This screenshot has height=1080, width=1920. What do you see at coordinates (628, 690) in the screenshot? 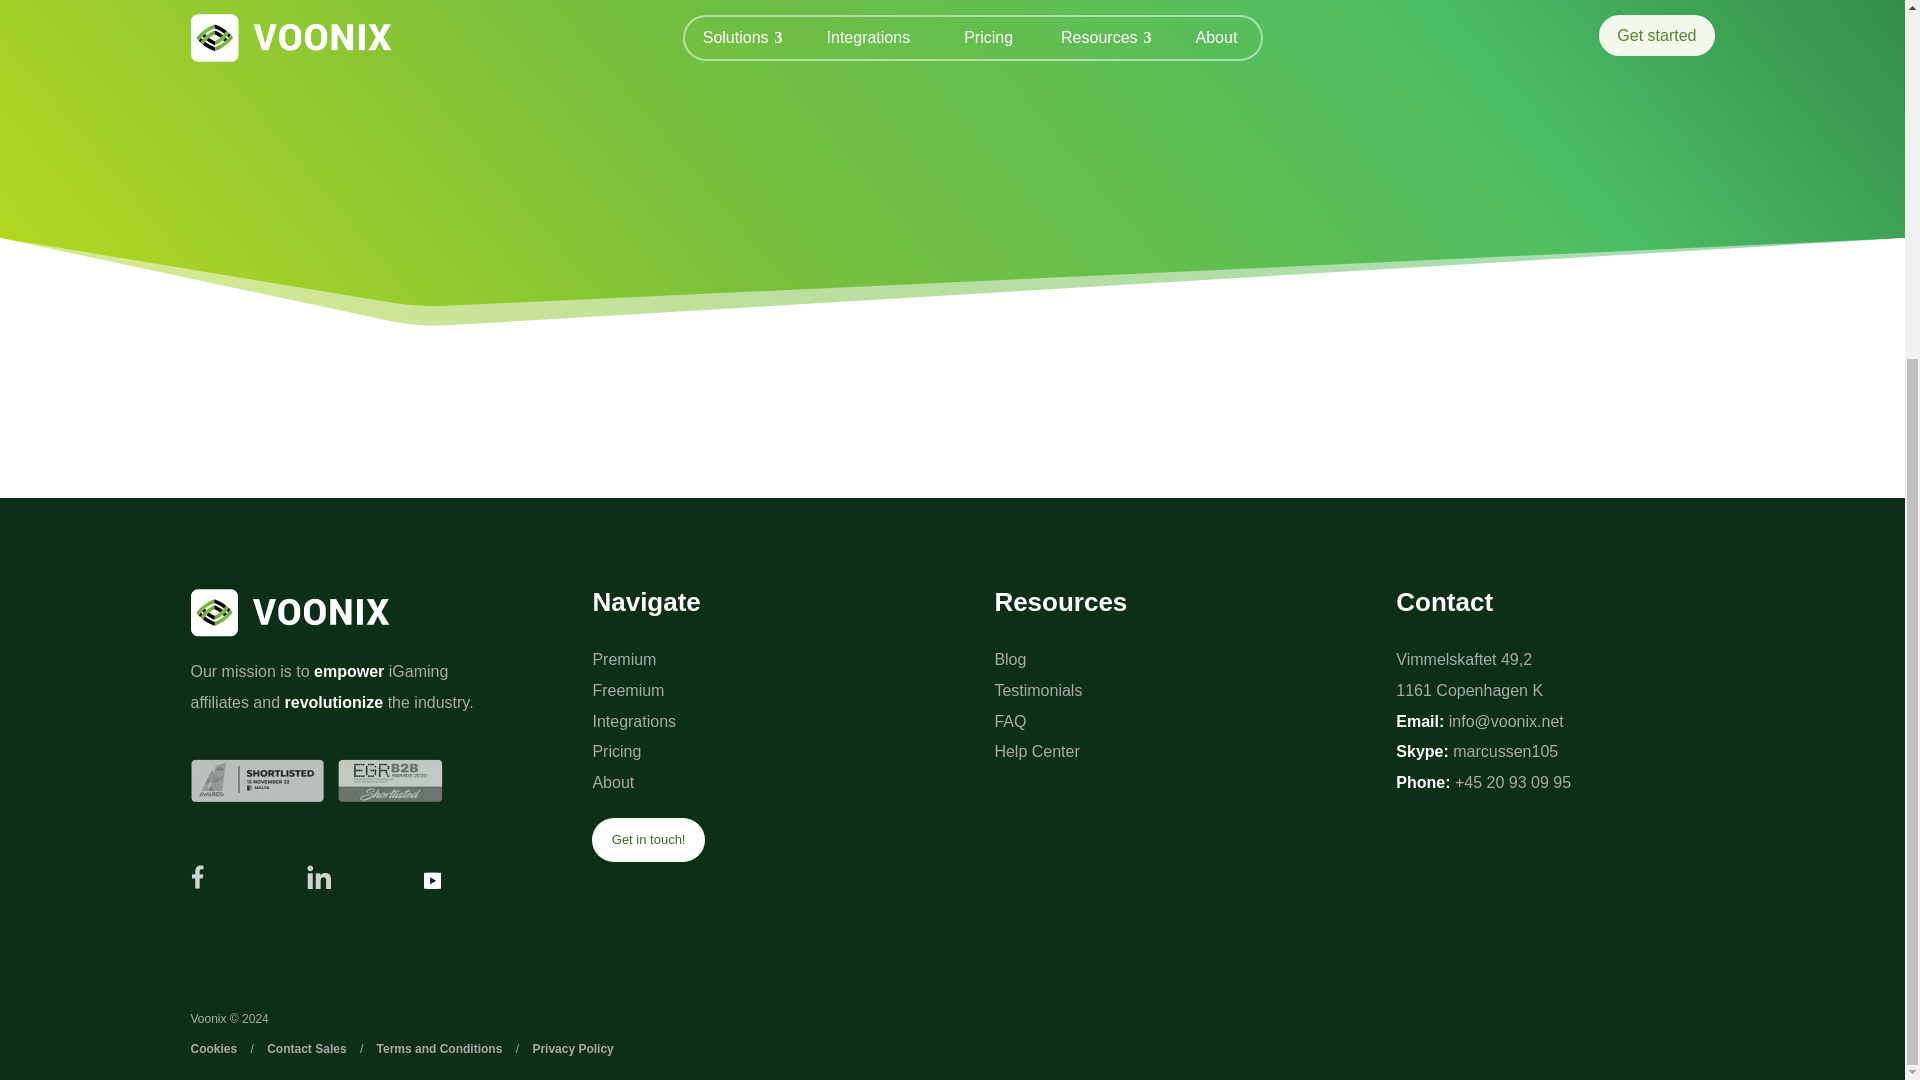
I see `Freemium` at bounding box center [628, 690].